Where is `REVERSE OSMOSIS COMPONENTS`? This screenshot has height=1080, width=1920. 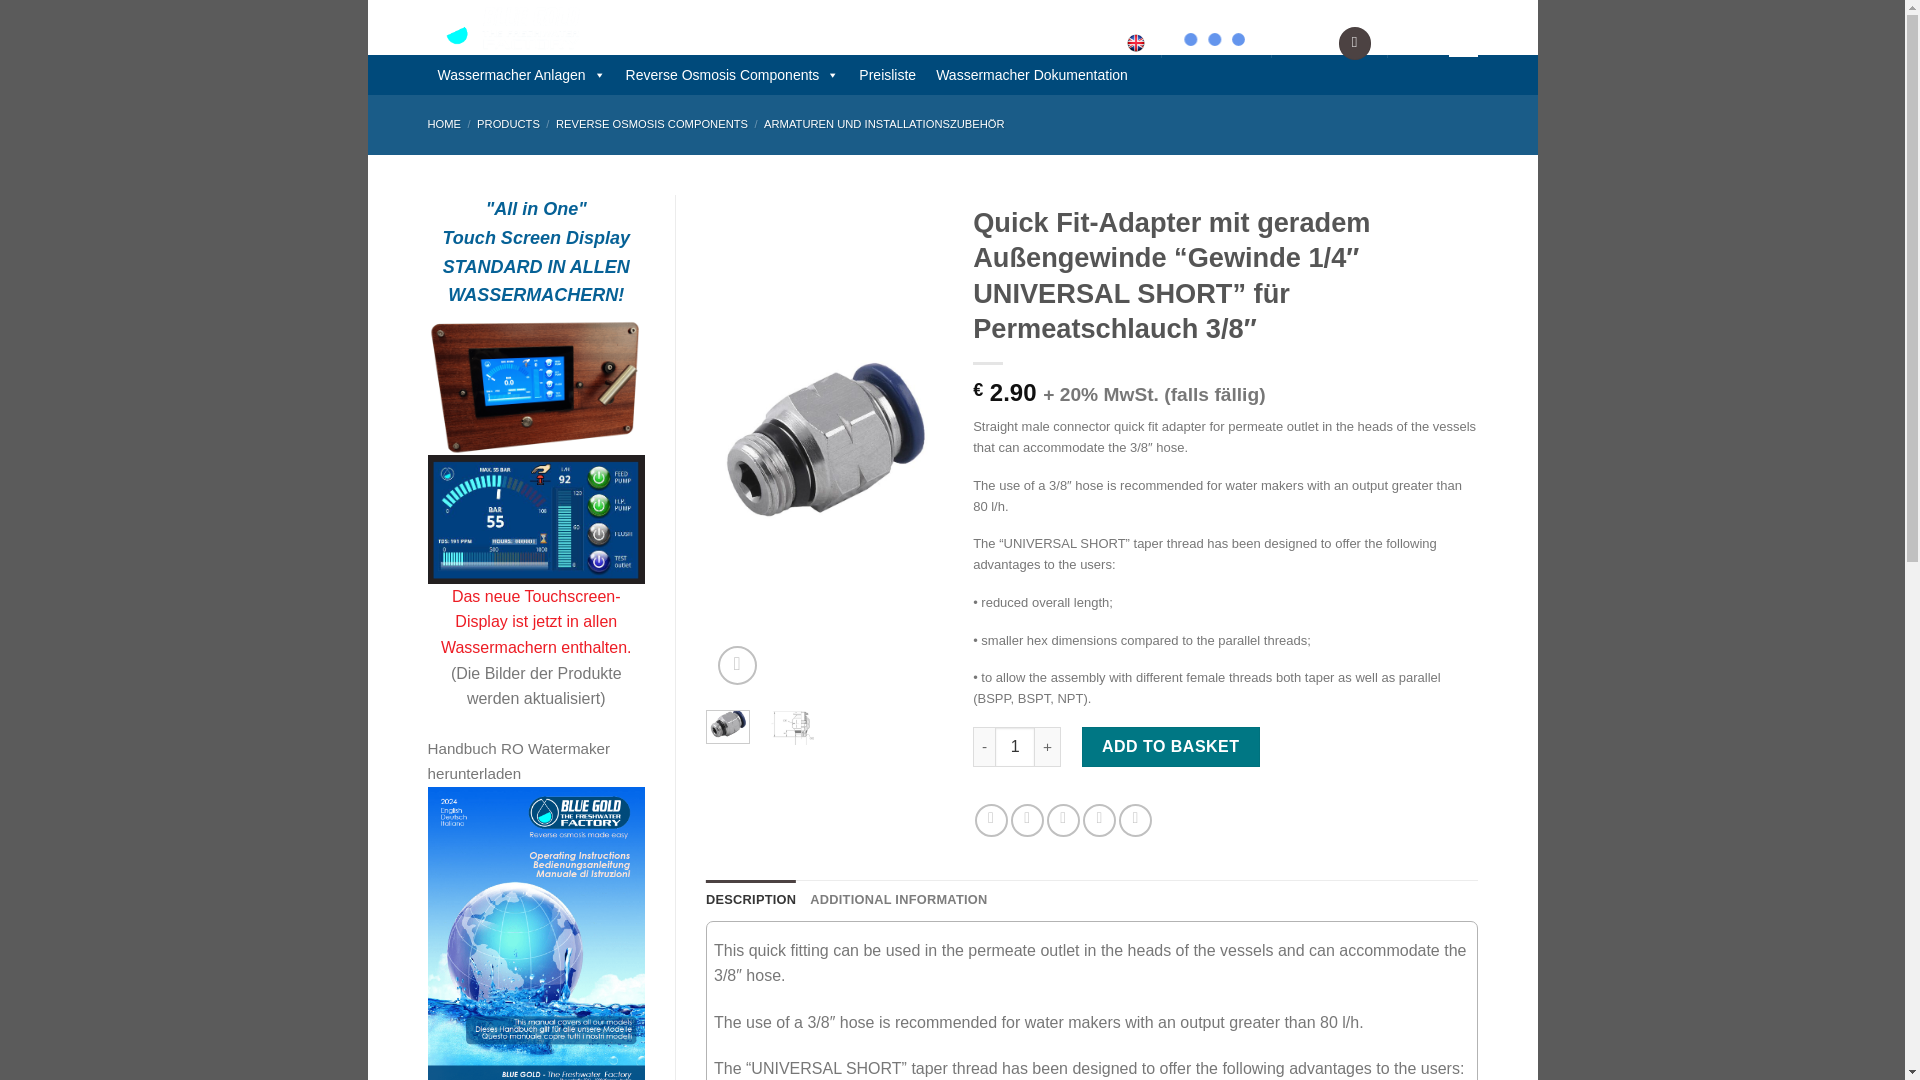 REVERSE OSMOSIS COMPONENTS is located at coordinates (652, 123).